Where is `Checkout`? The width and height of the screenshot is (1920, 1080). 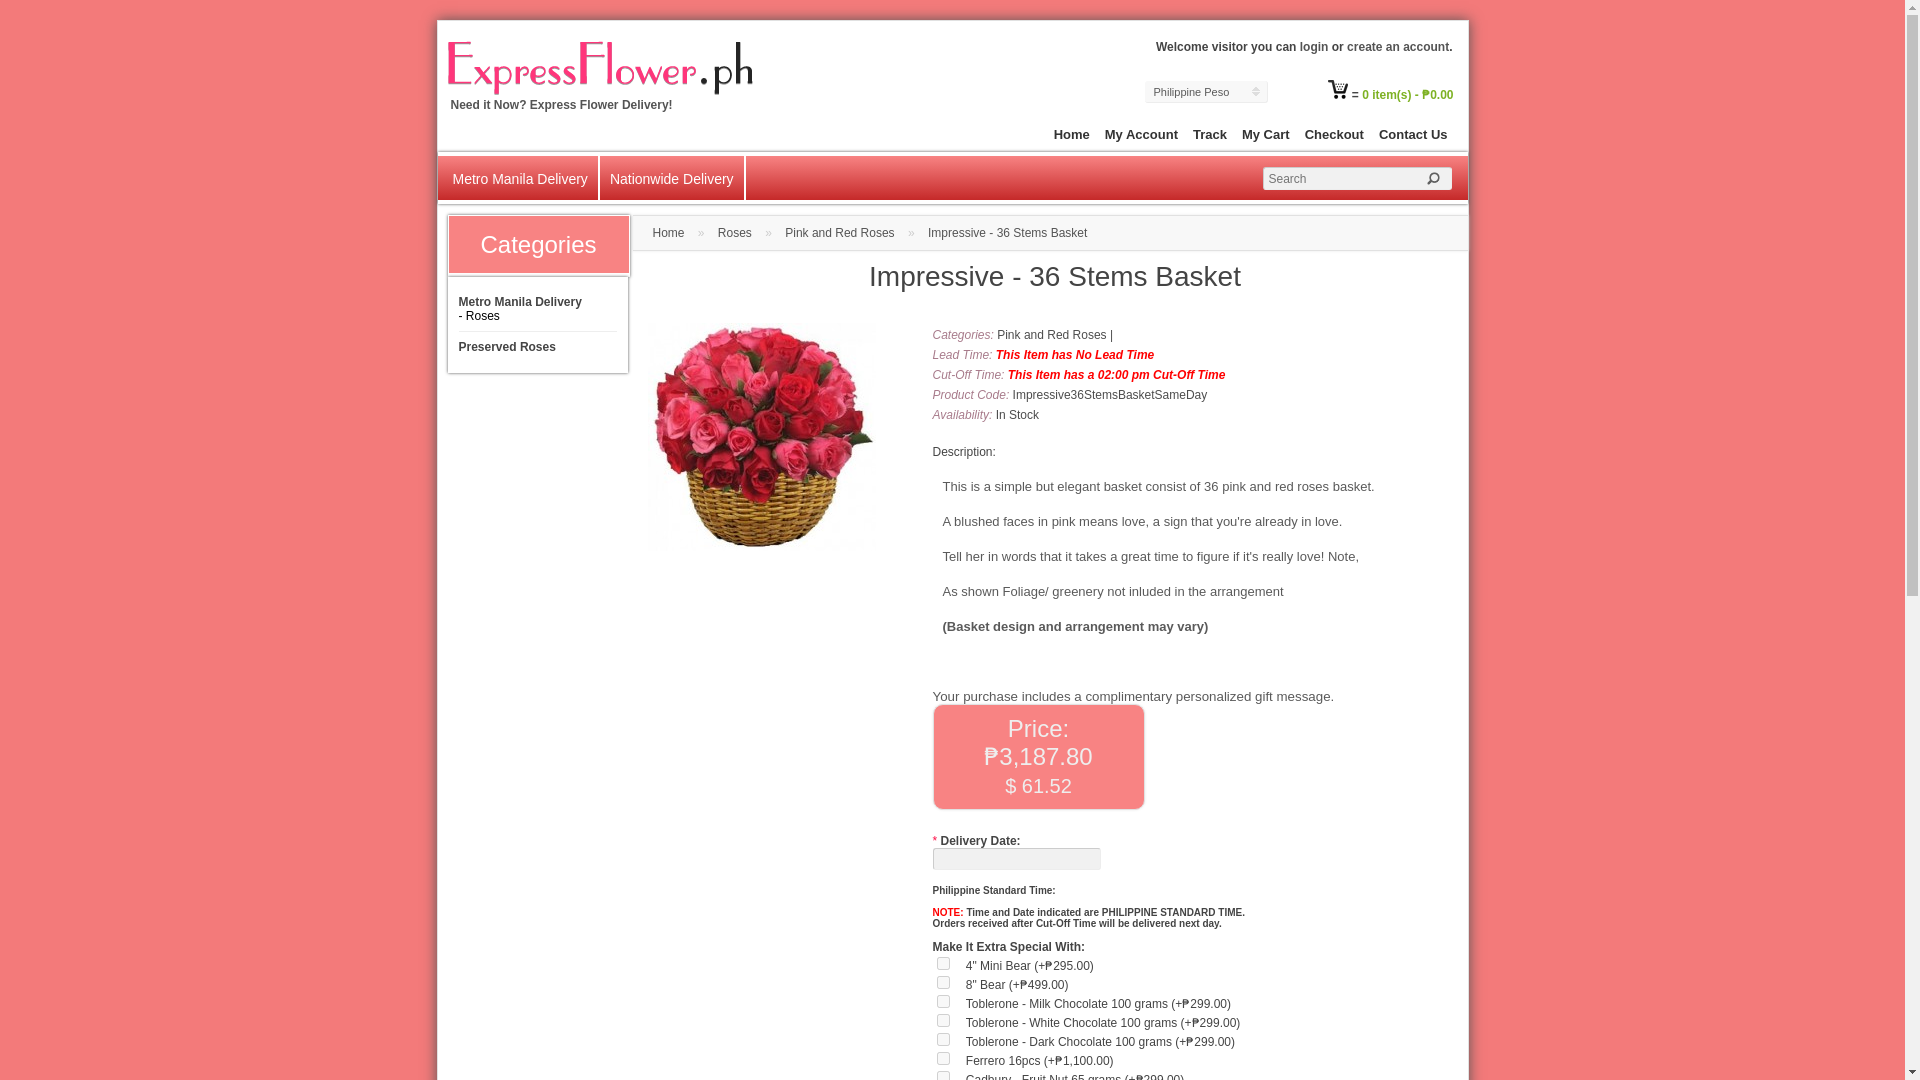 Checkout is located at coordinates (1330, 134).